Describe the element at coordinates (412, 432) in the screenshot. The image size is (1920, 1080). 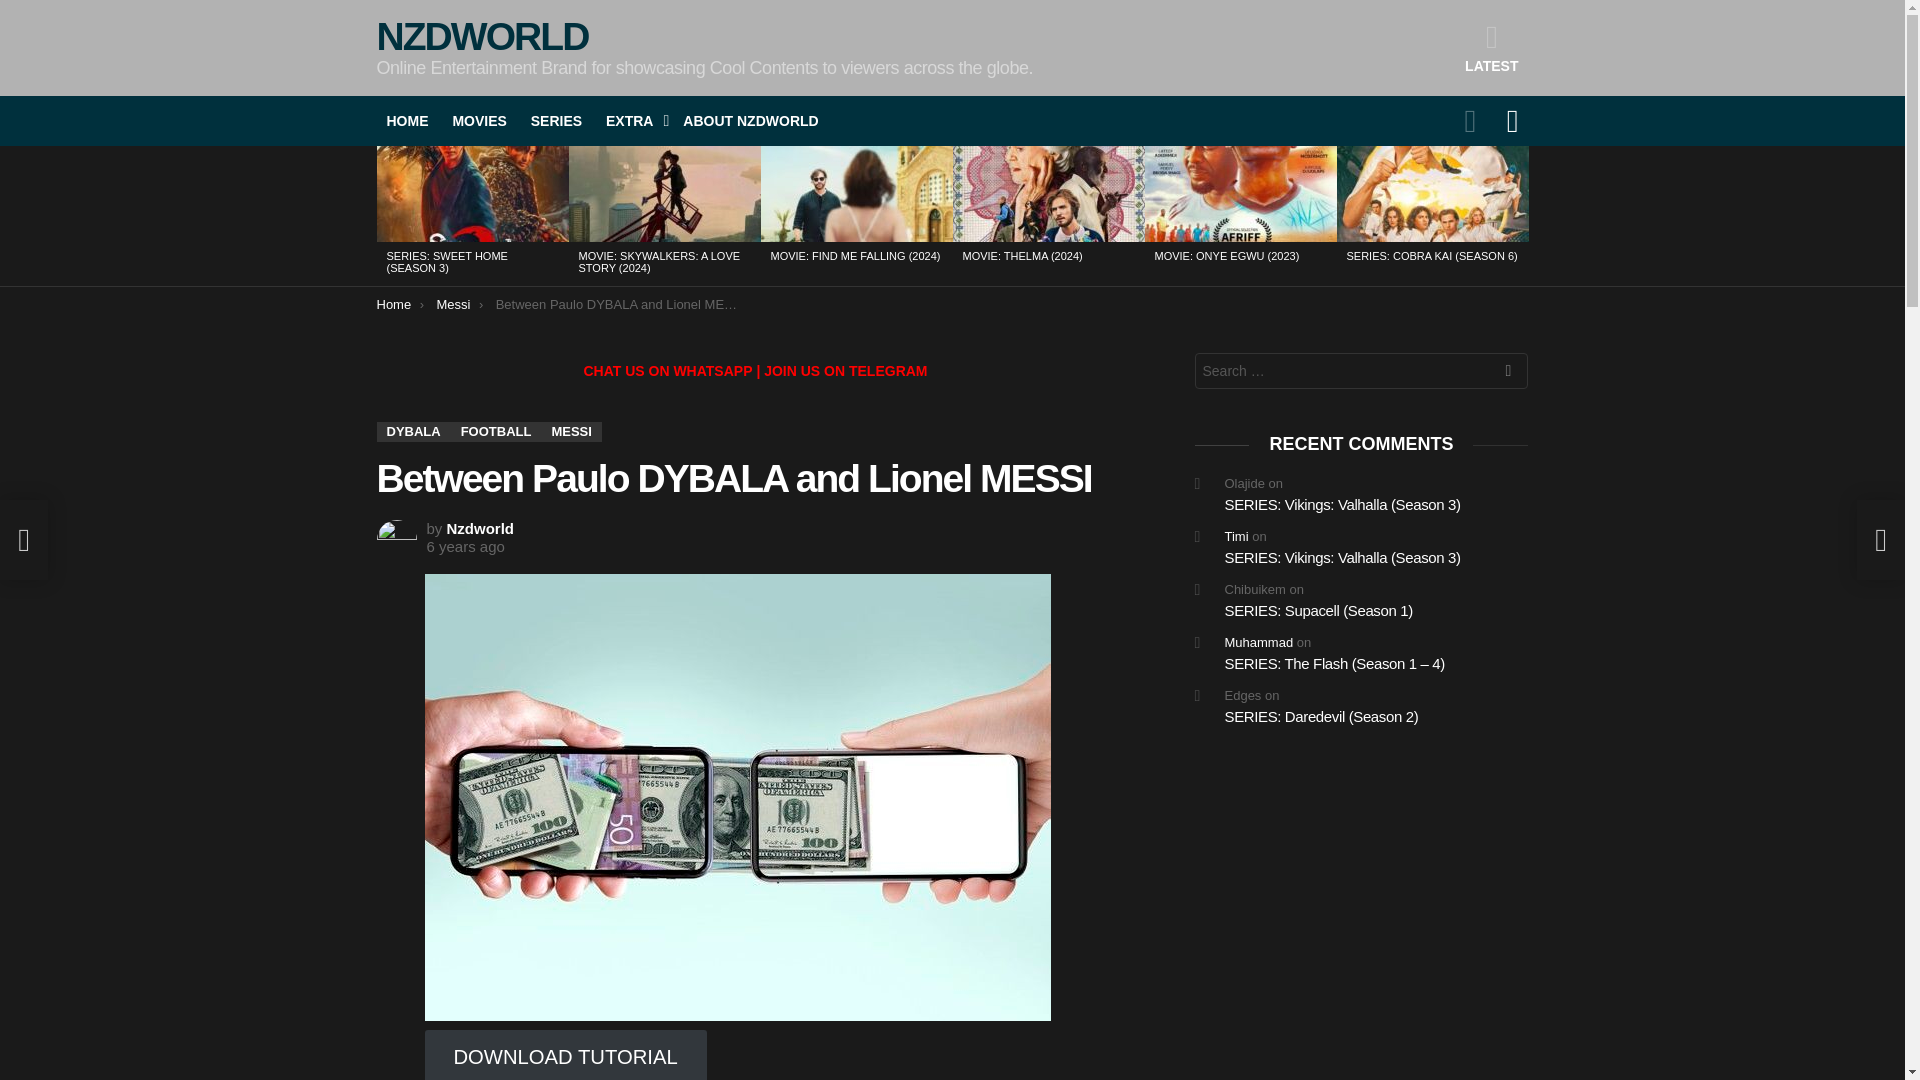
I see `DYBALA` at that location.